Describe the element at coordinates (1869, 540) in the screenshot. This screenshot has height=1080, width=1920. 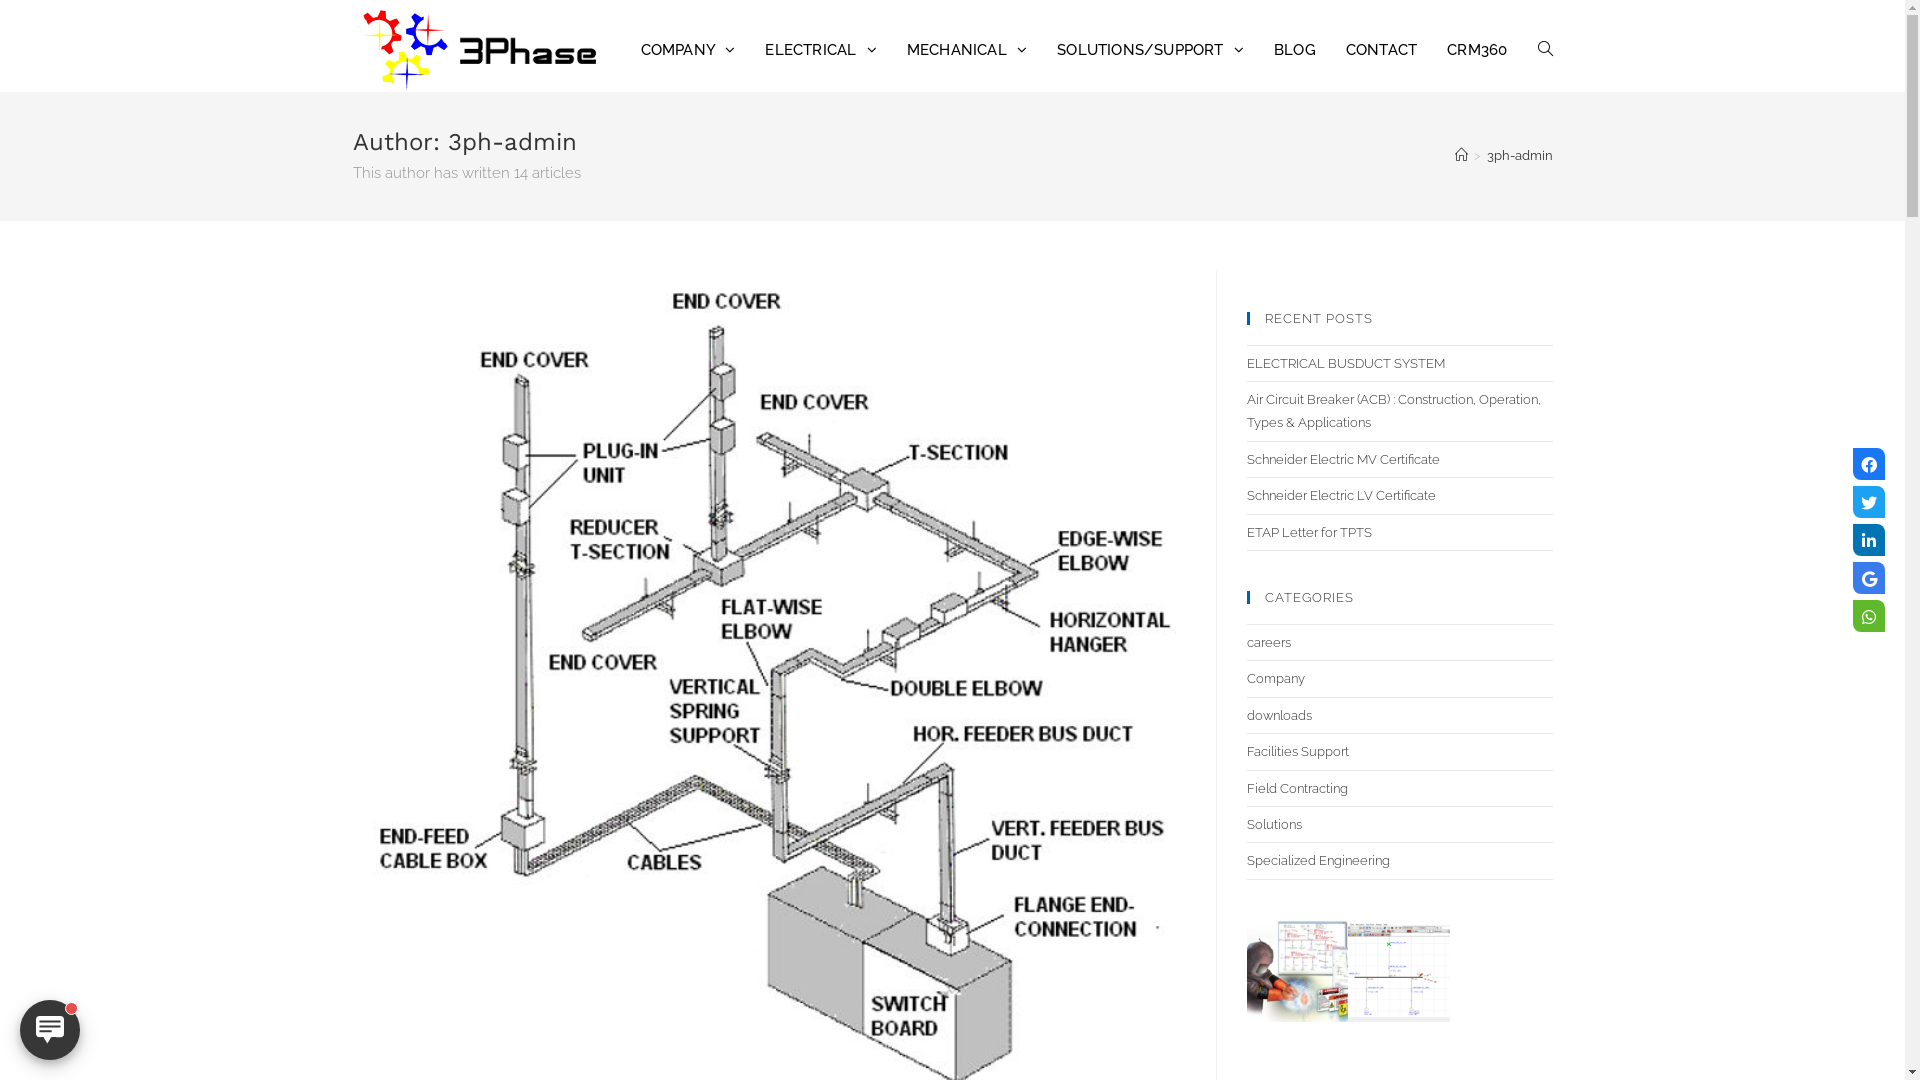
I see `LinkedIn` at that location.